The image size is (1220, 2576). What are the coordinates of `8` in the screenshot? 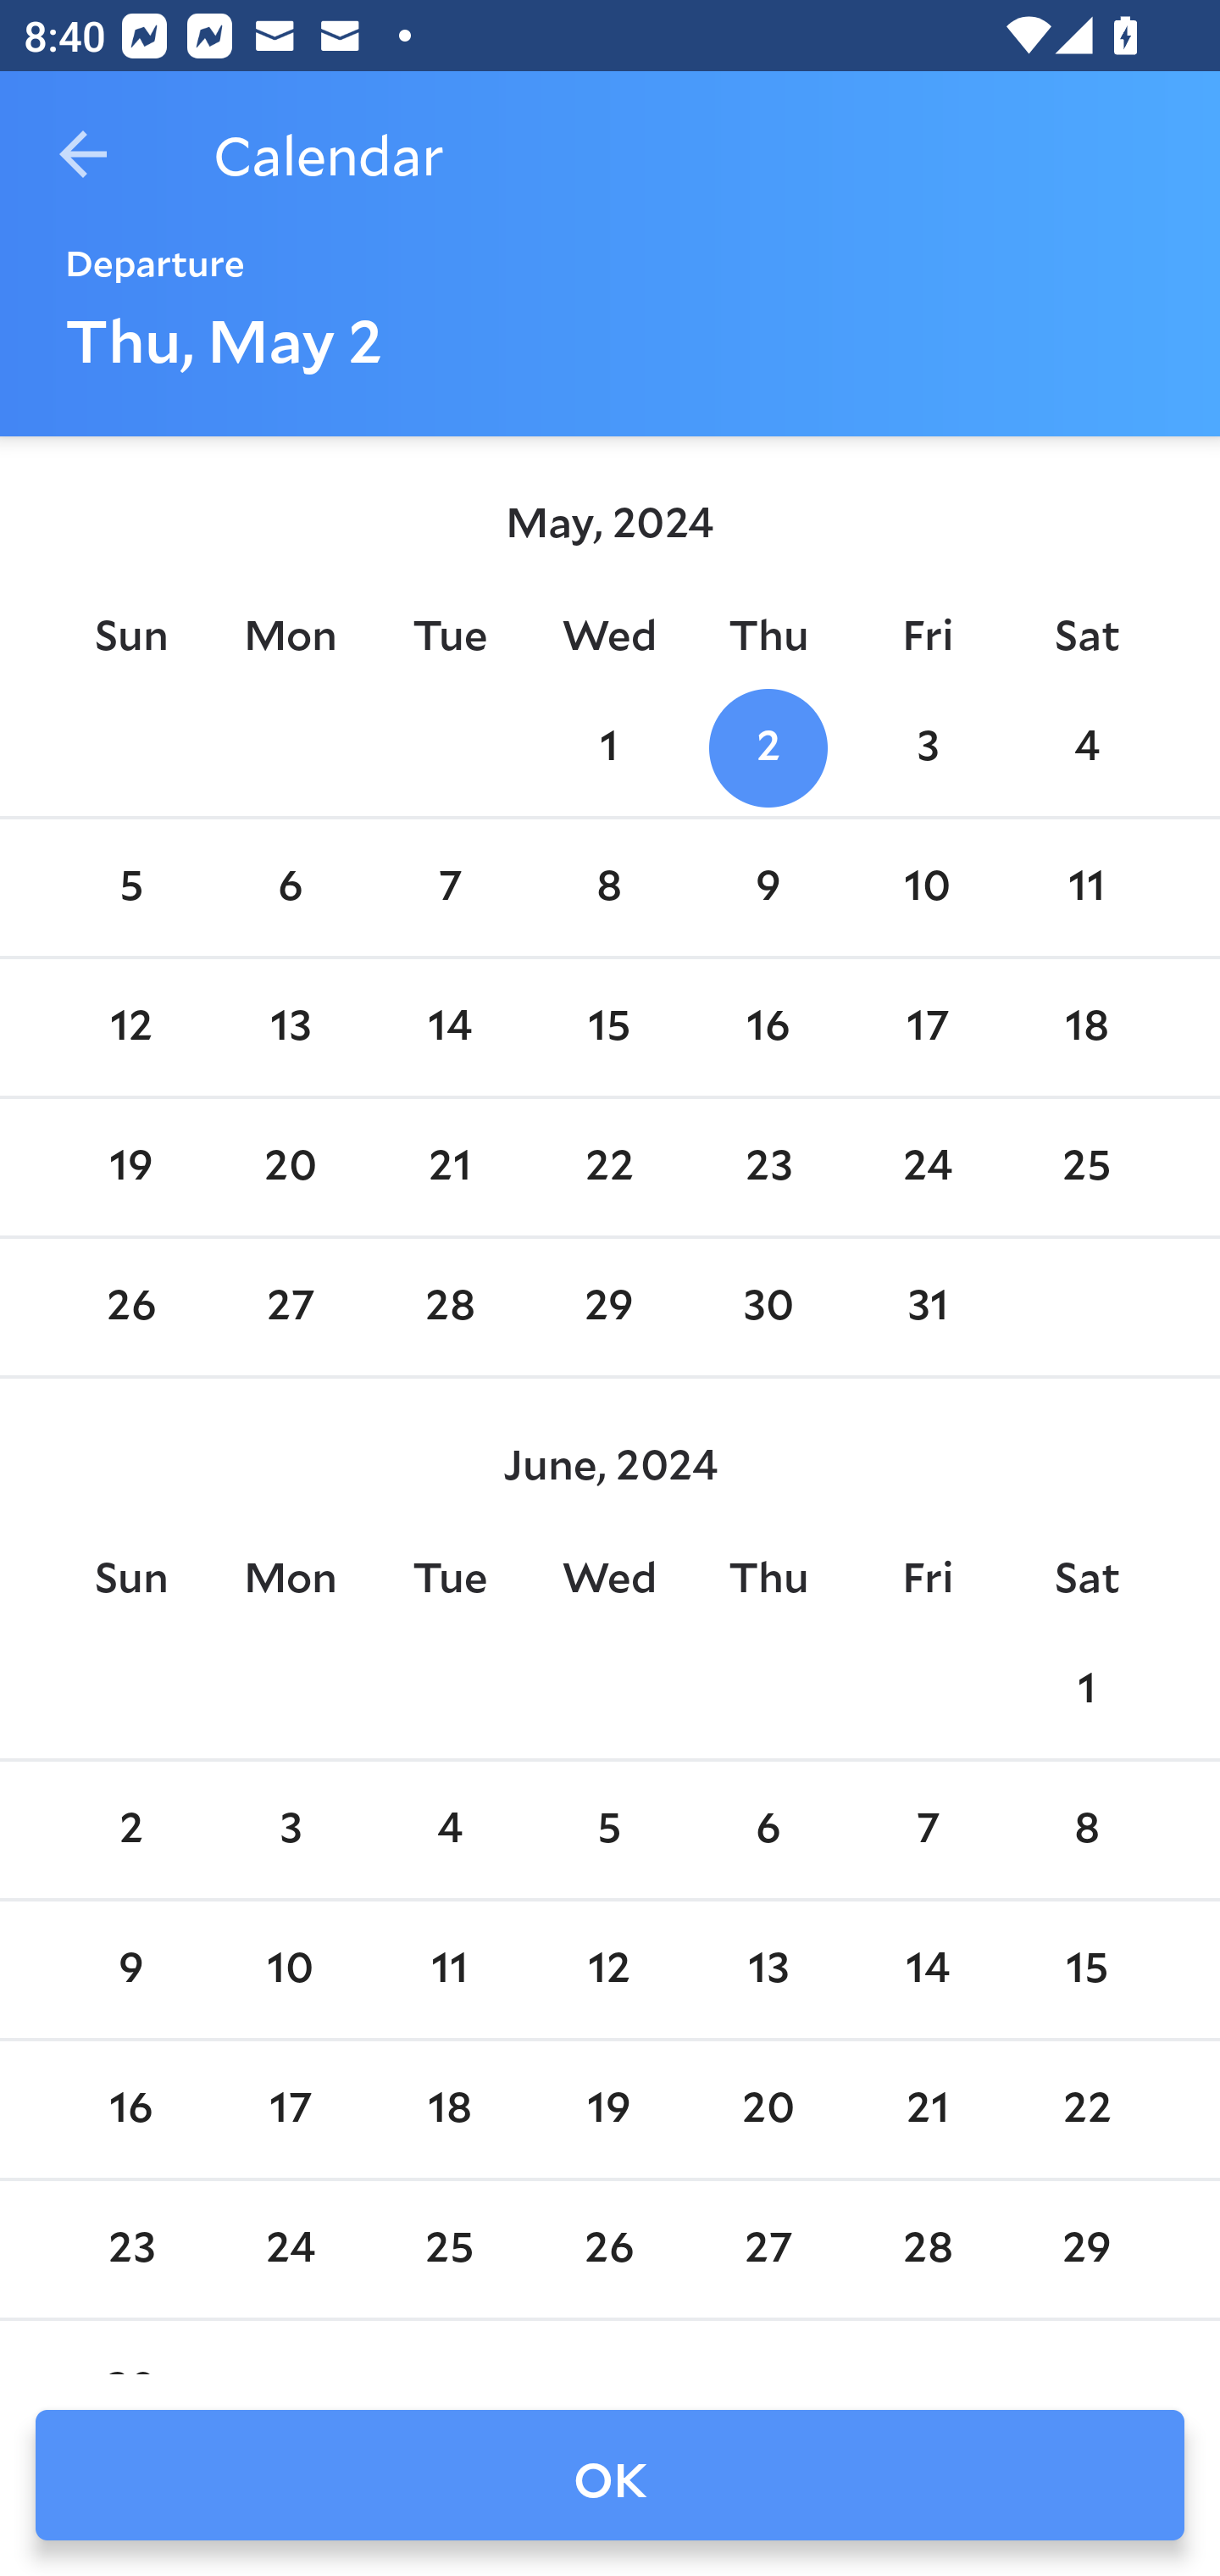 It's located at (1086, 1831).